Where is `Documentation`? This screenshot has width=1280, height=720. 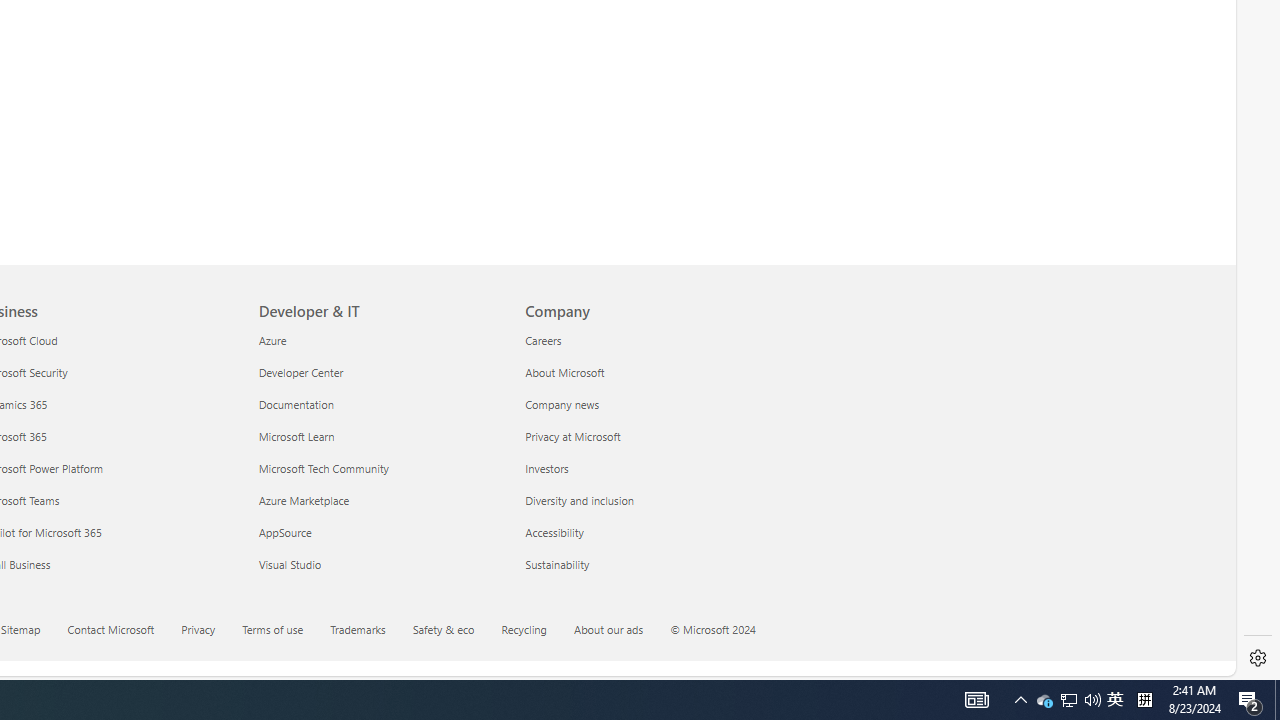 Documentation is located at coordinates (380, 404).